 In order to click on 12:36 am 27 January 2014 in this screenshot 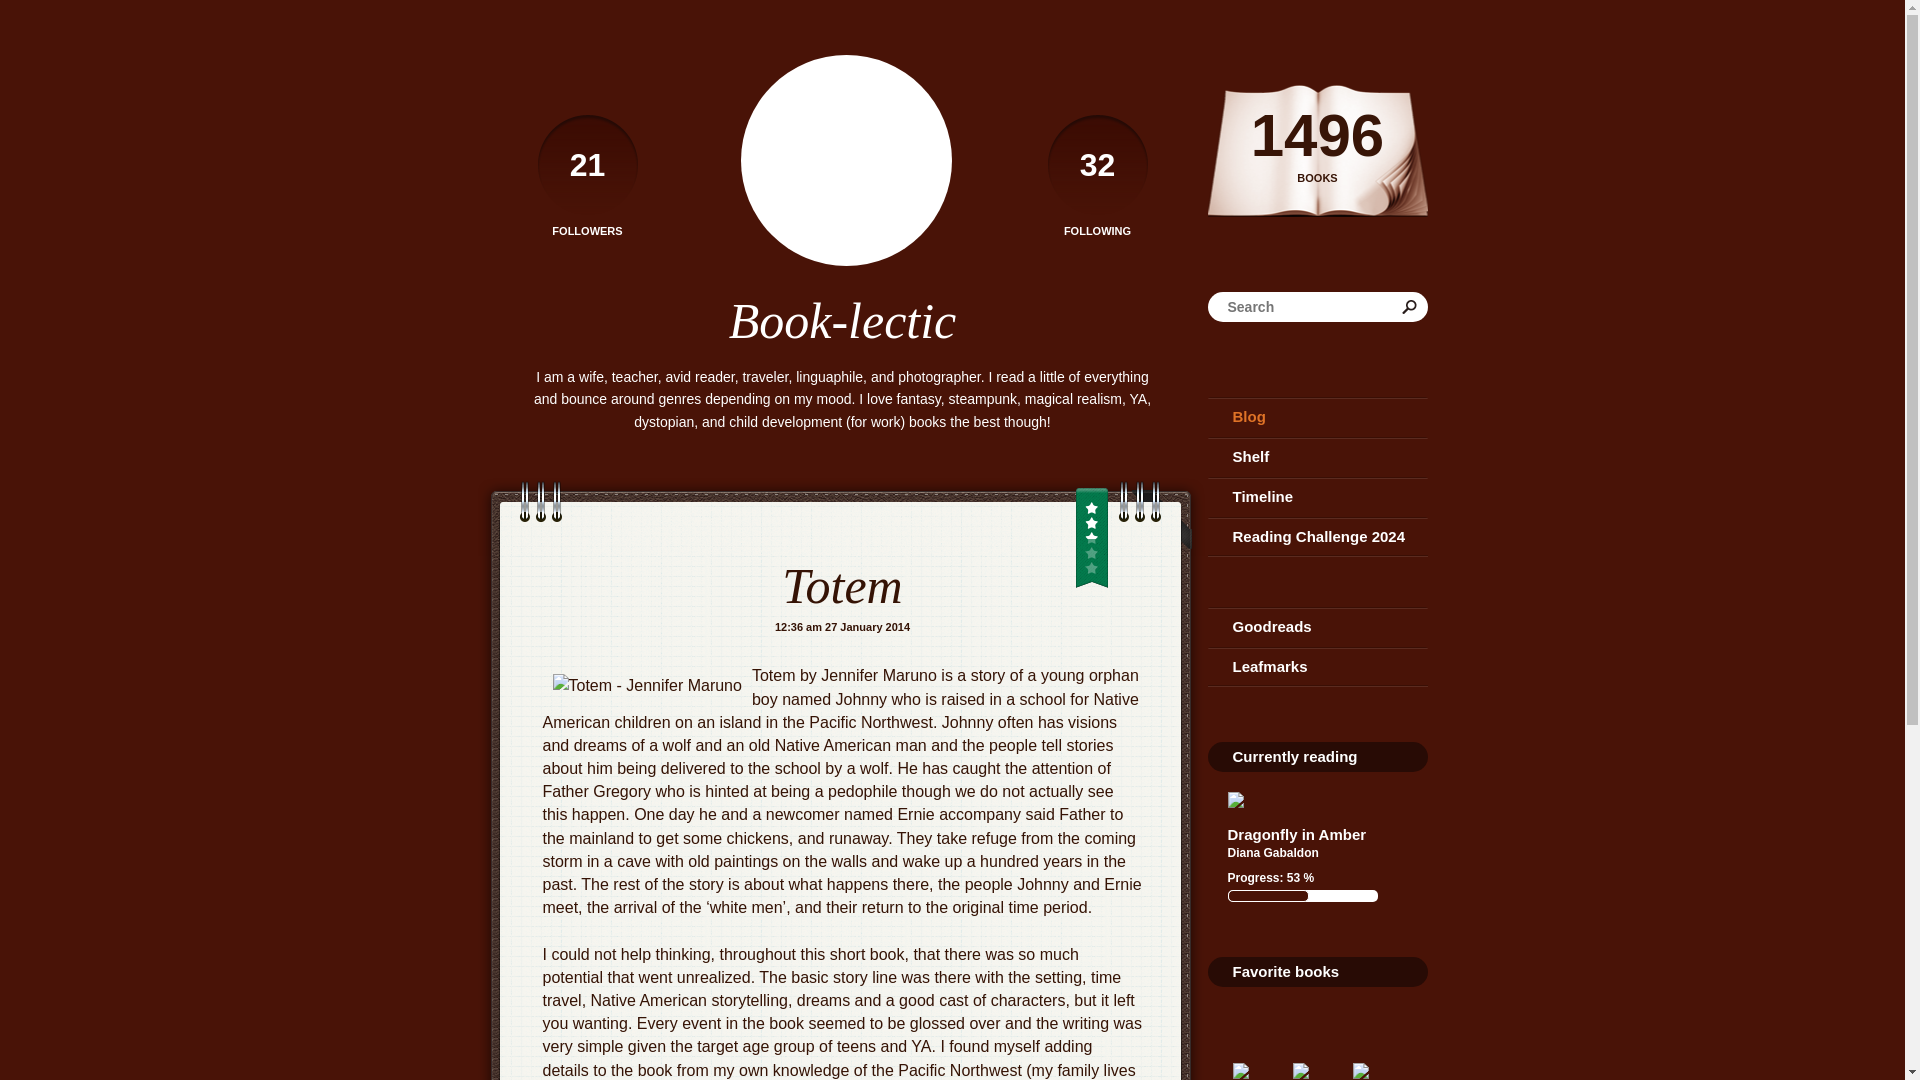, I will do `click(842, 626)`.